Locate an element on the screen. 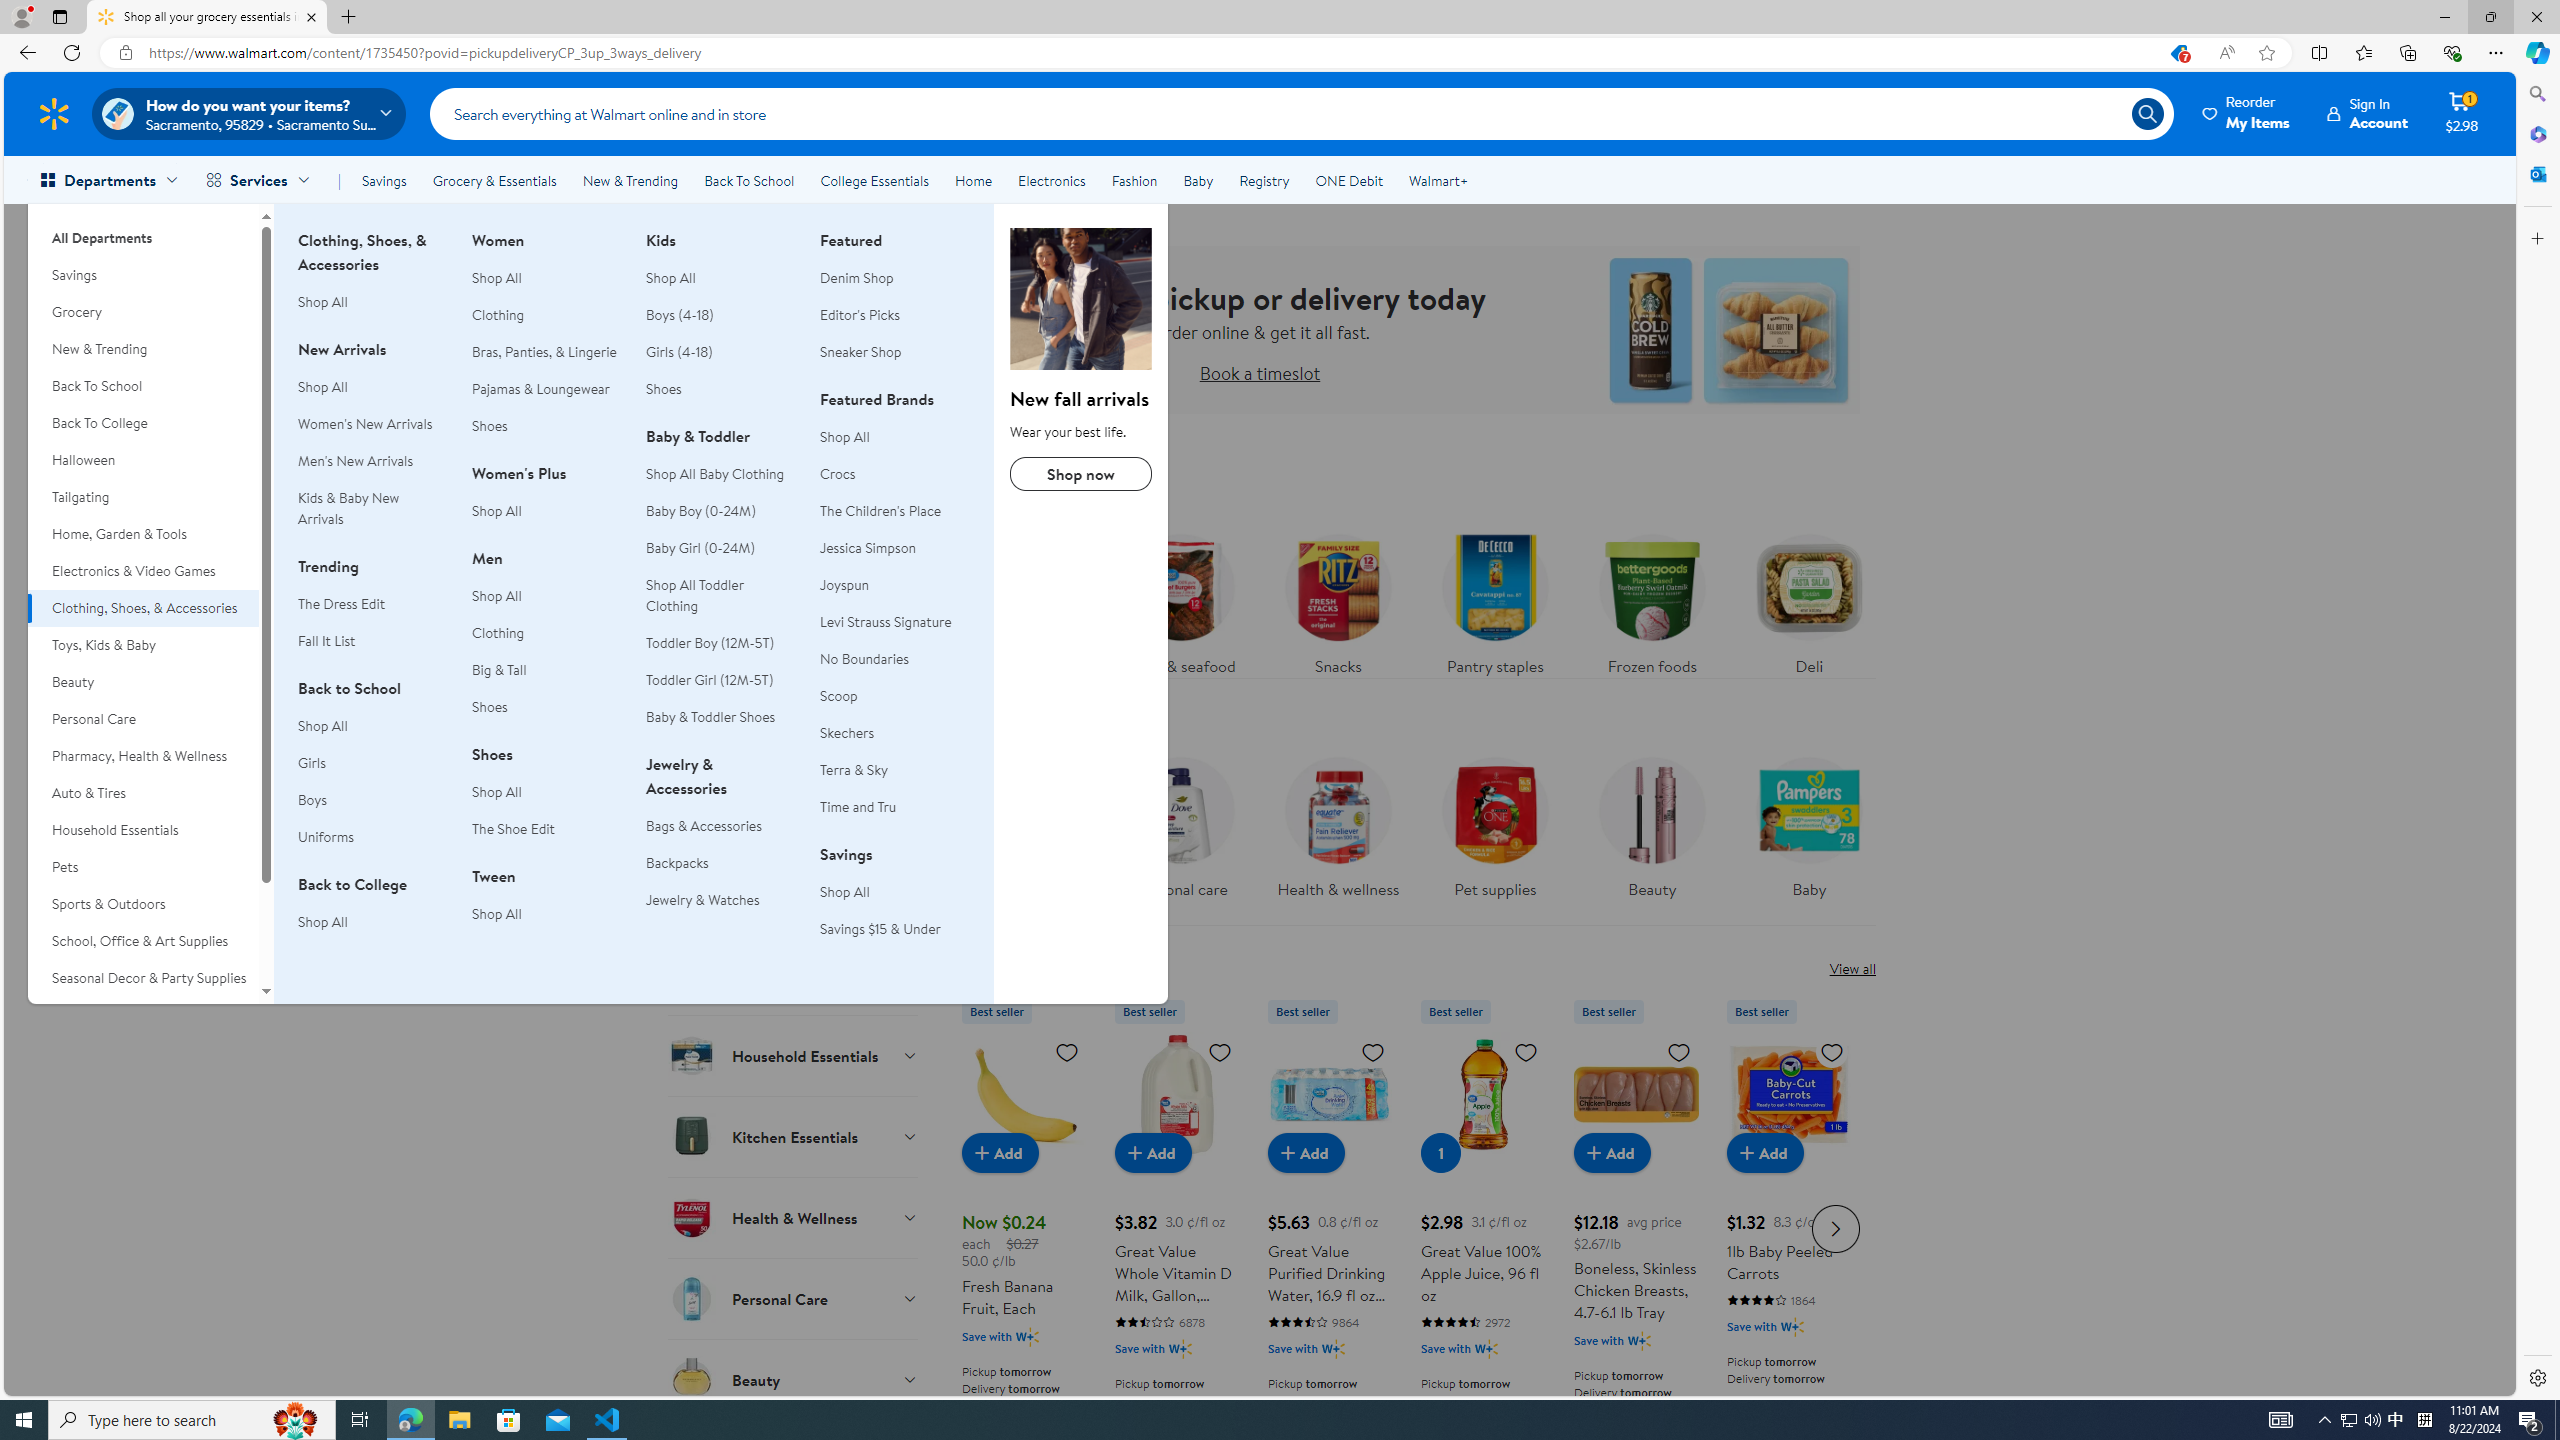  Fashion is located at coordinates (1134, 180).